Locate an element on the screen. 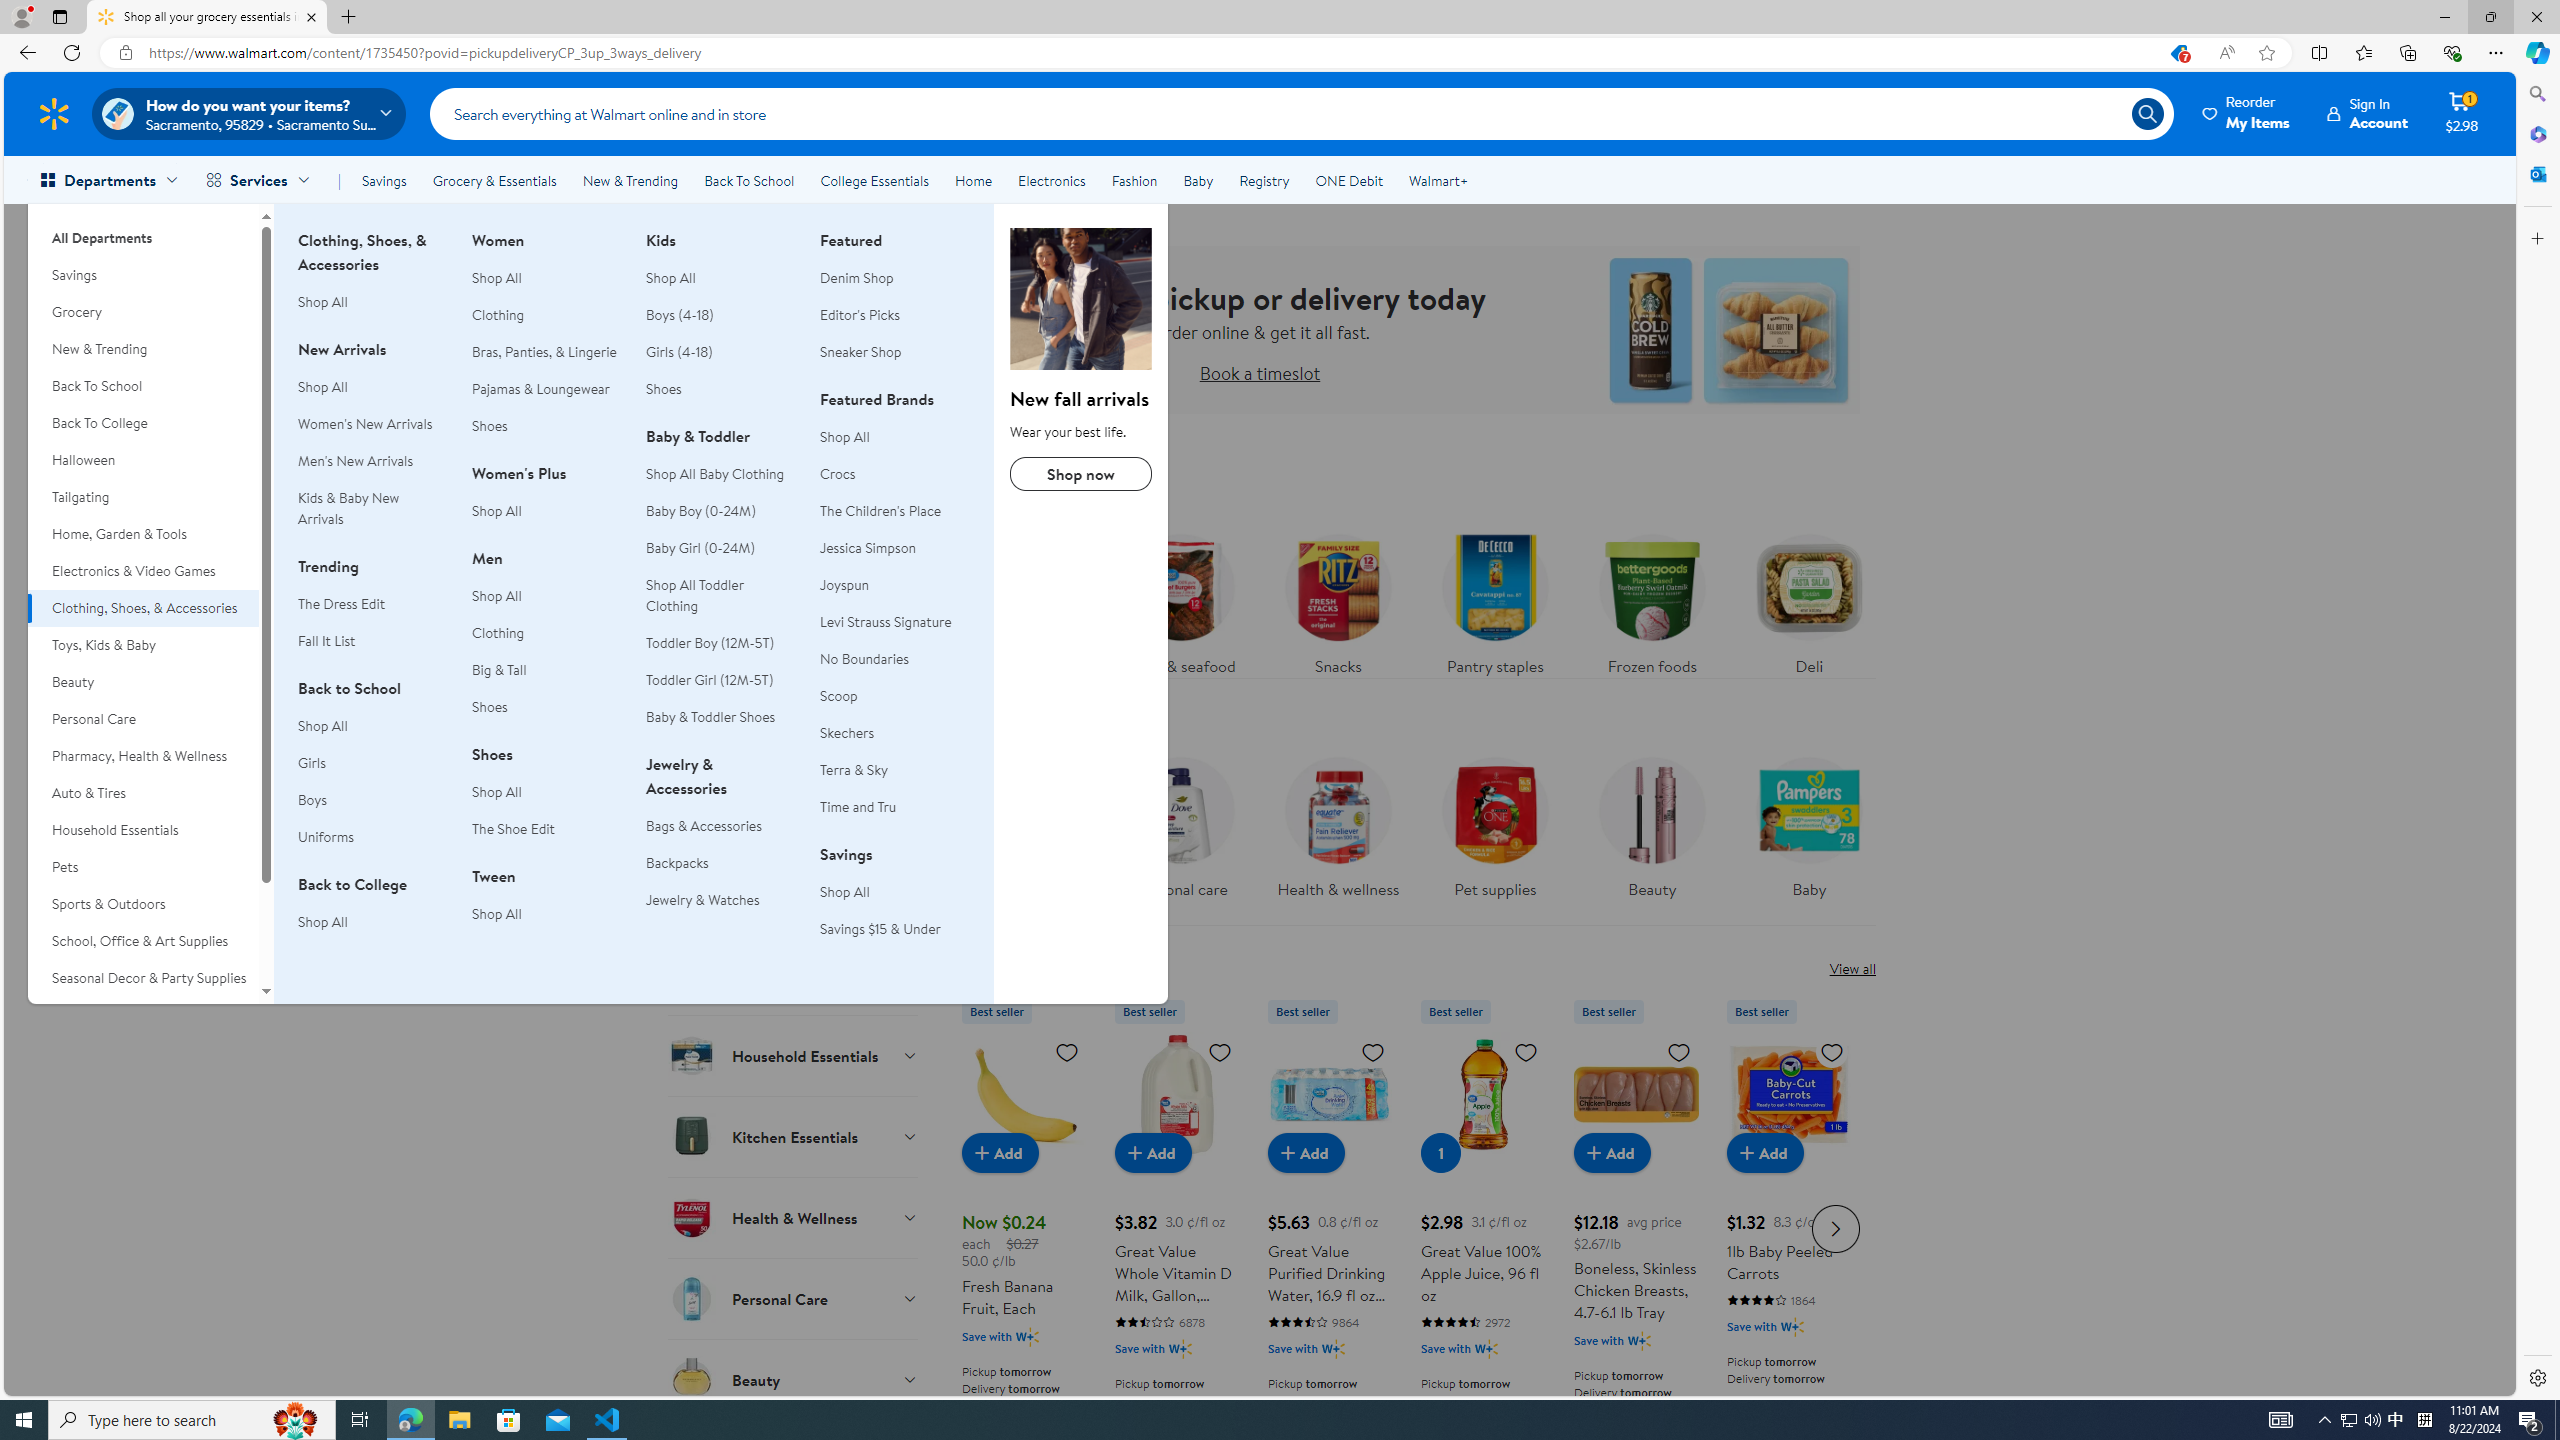  Fashion is located at coordinates (1134, 180).